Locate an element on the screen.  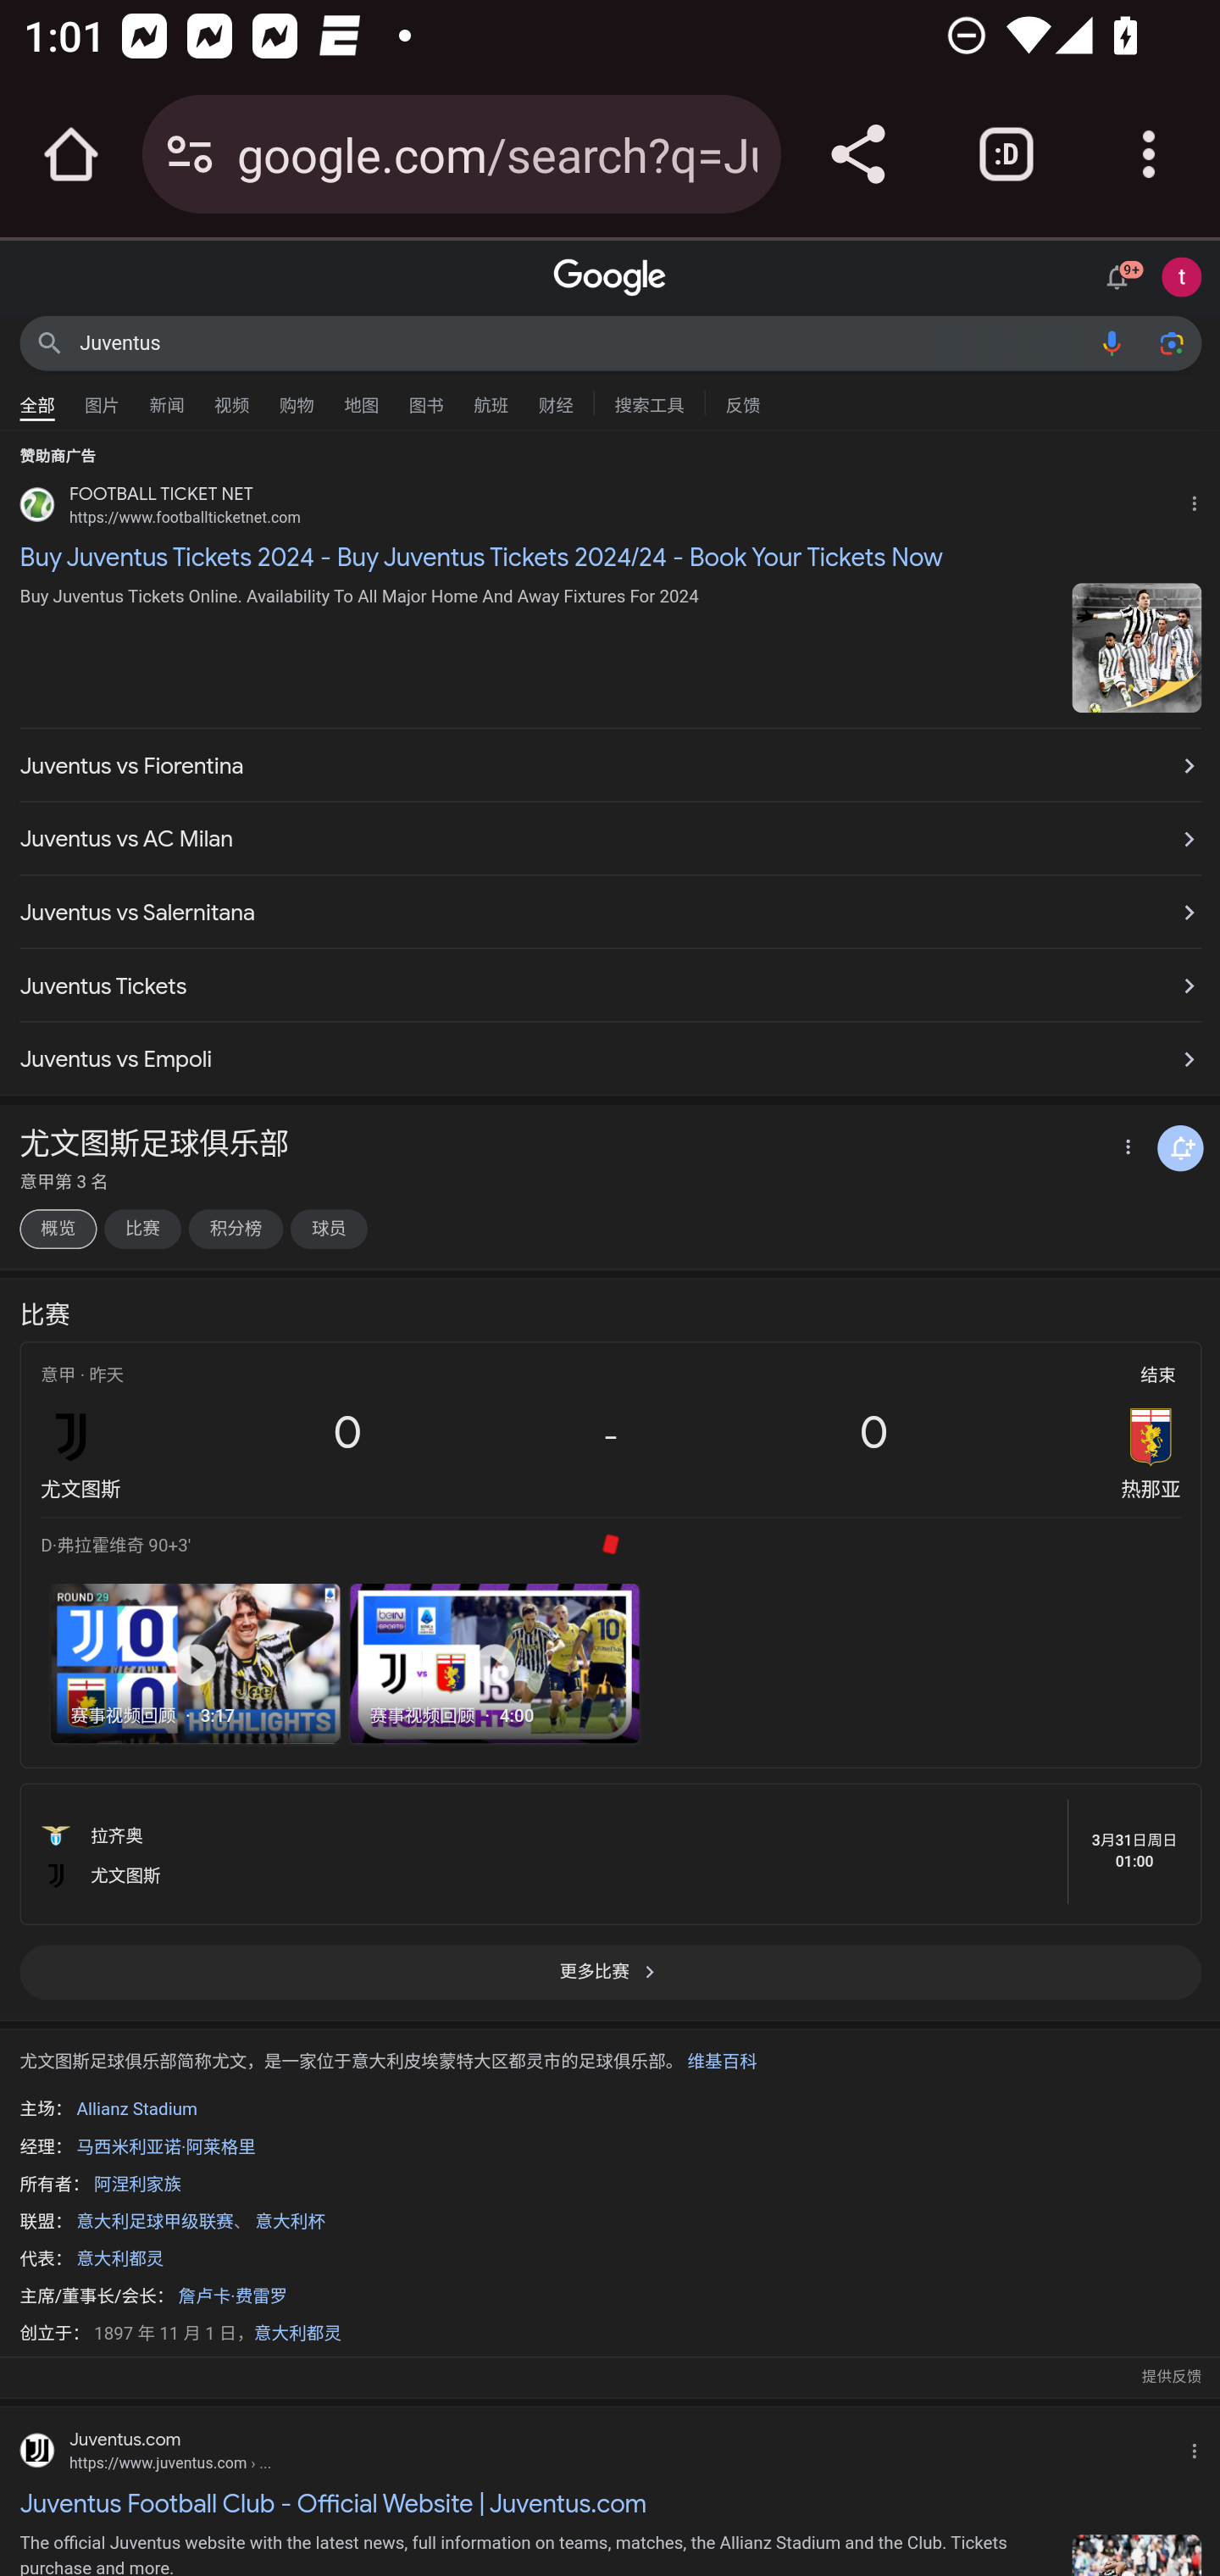
购物 is located at coordinates (297, 397).